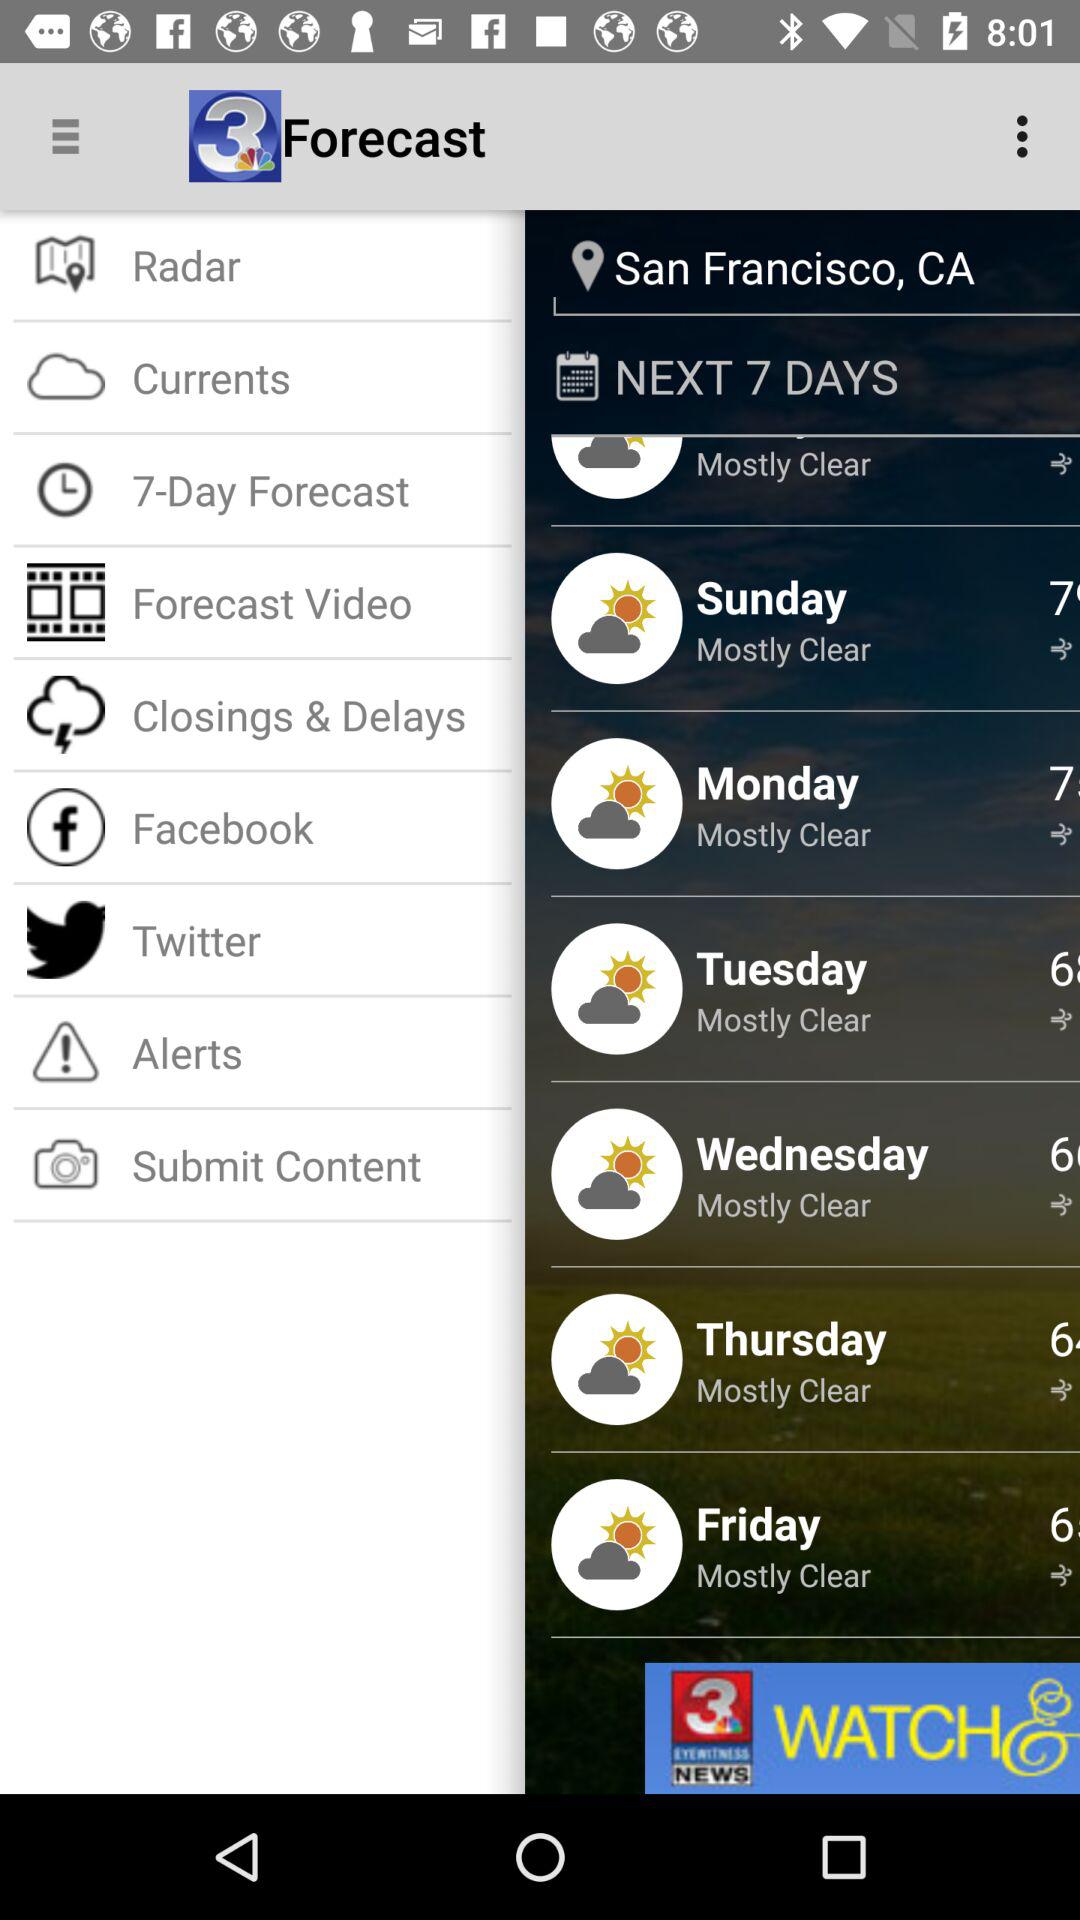 The image size is (1080, 1920). What do you see at coordinates (314, 1052) in the screenshot?
I see `select icon above submit content item` at bounding box center [314, 1052].